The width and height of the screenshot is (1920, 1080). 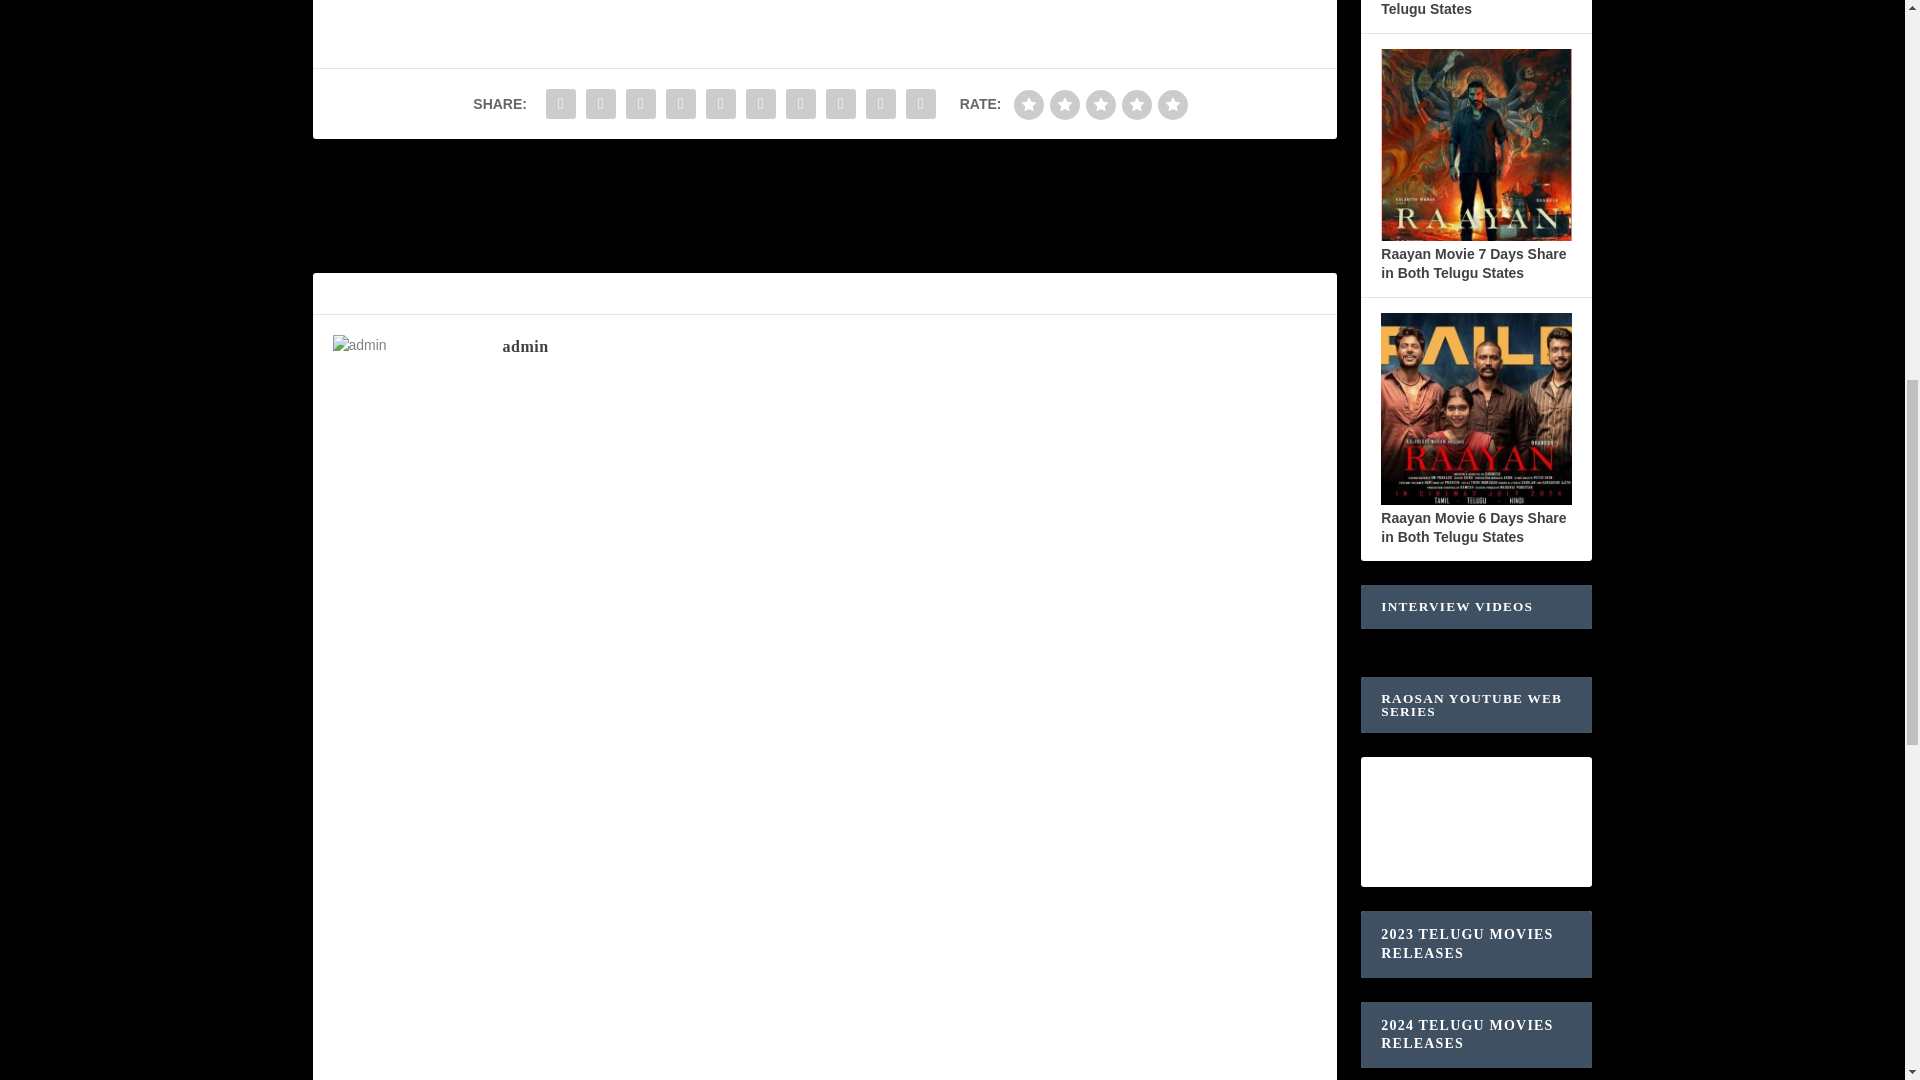 What do you see at coordinates (920, 104) in the screenshot?
I see `Share "Sudigadu SUDIGALI hits Hyderabad" via Print` at bounding box center [920, 104].